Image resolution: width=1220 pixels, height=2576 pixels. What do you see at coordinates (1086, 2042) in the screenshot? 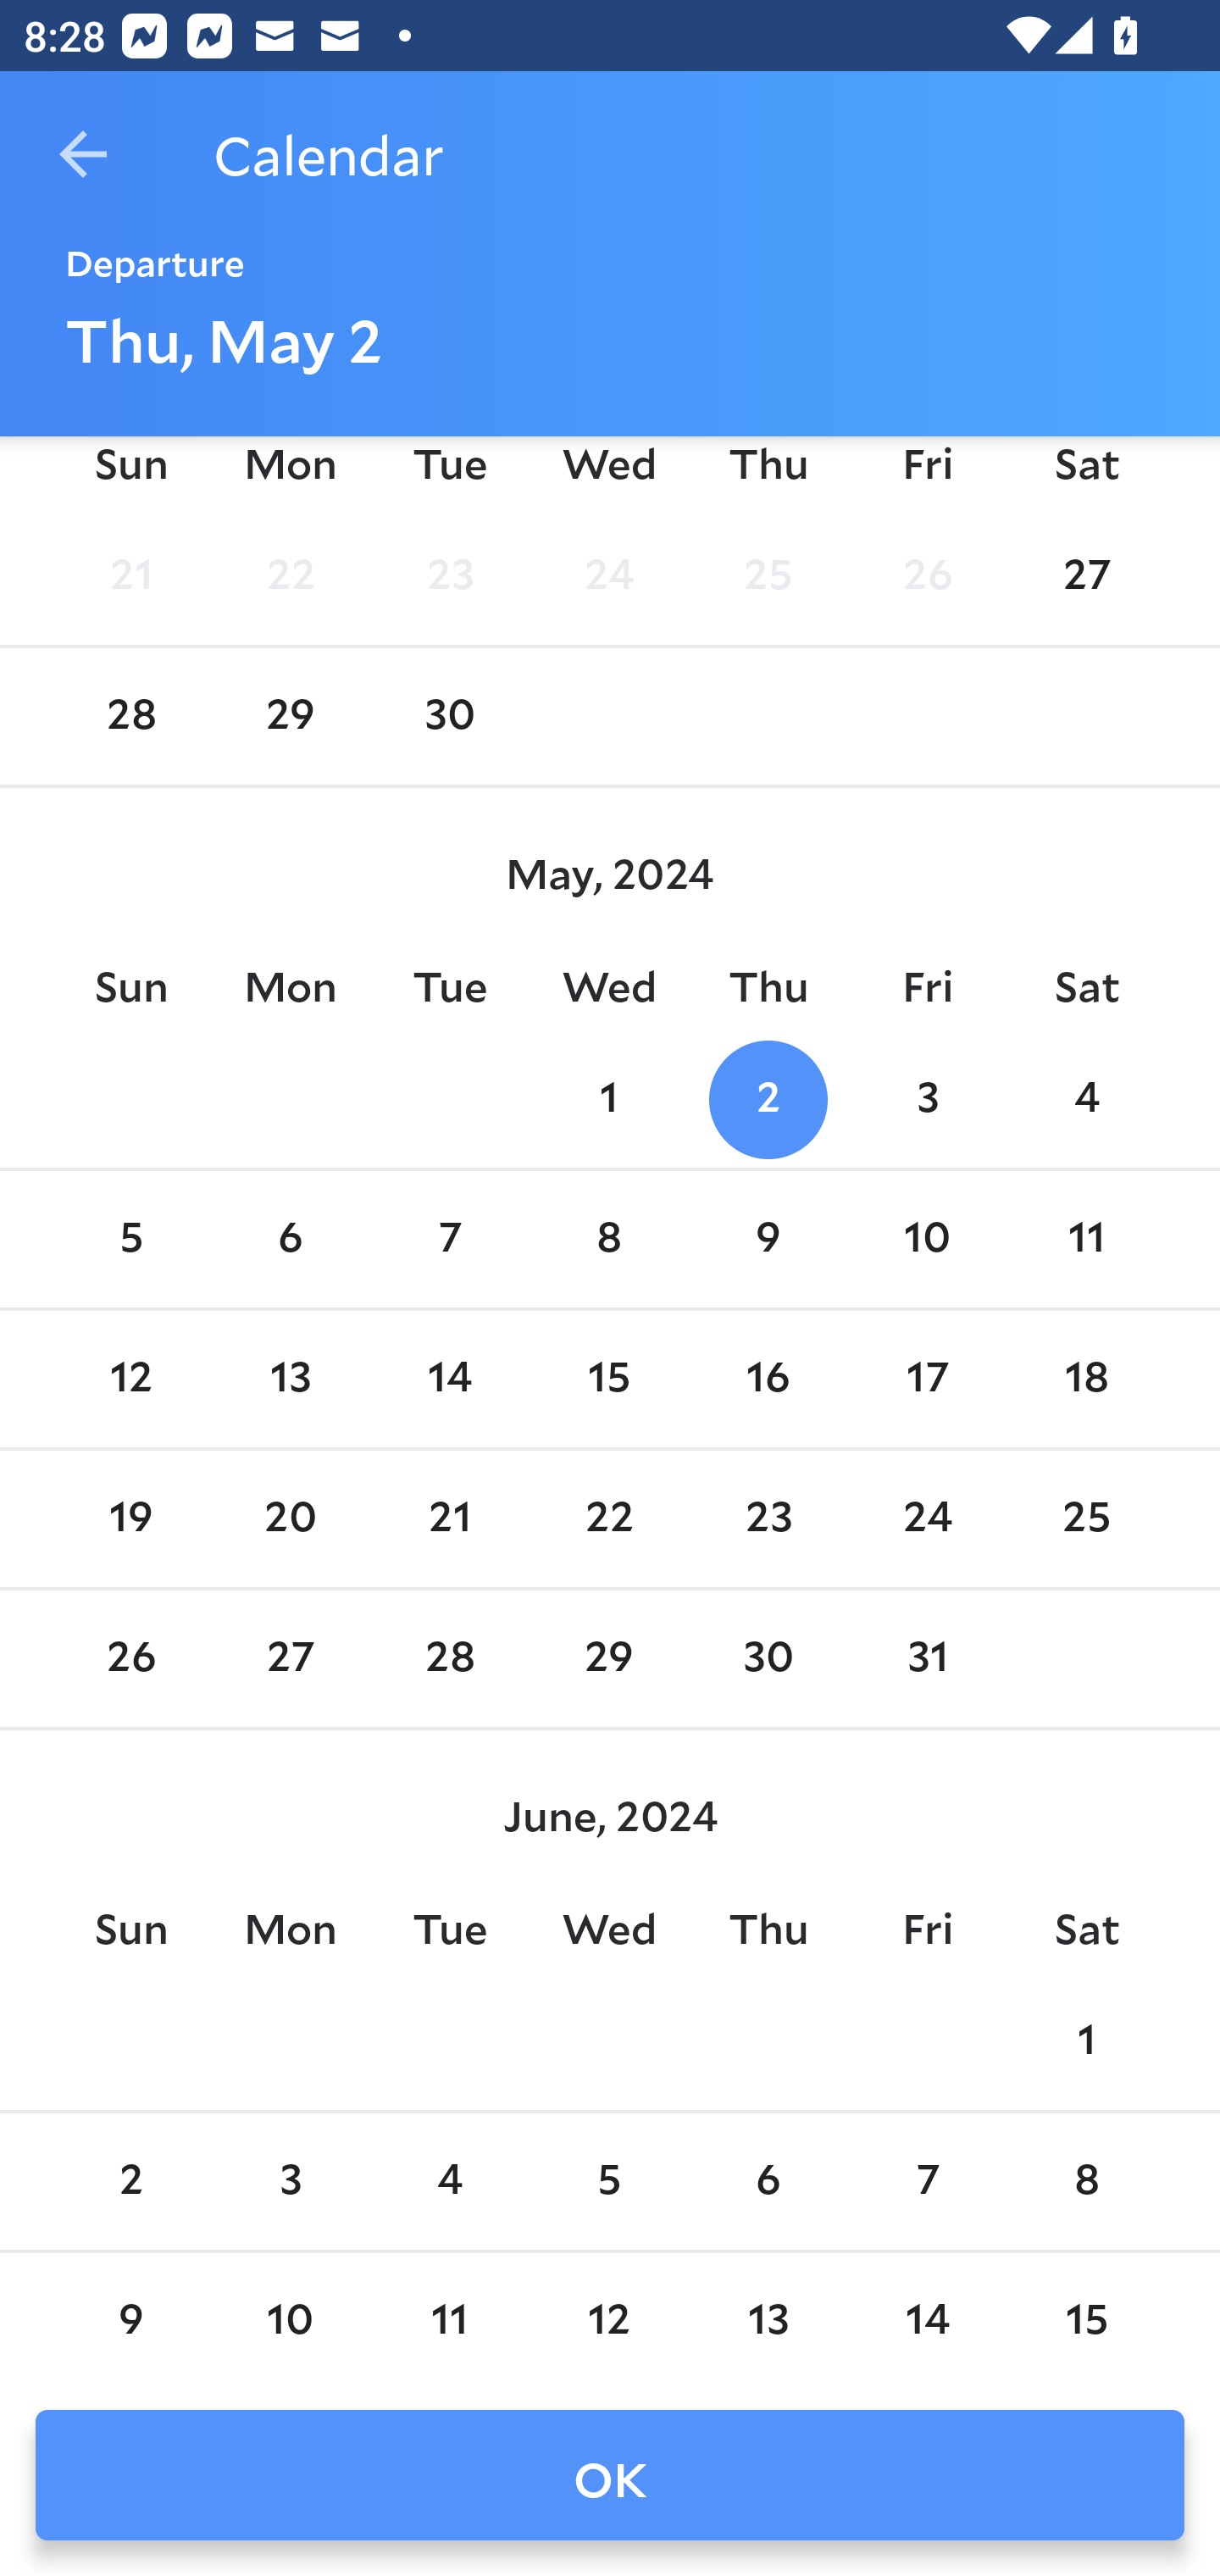
I see `1` at bounding box center [1086, 2042].